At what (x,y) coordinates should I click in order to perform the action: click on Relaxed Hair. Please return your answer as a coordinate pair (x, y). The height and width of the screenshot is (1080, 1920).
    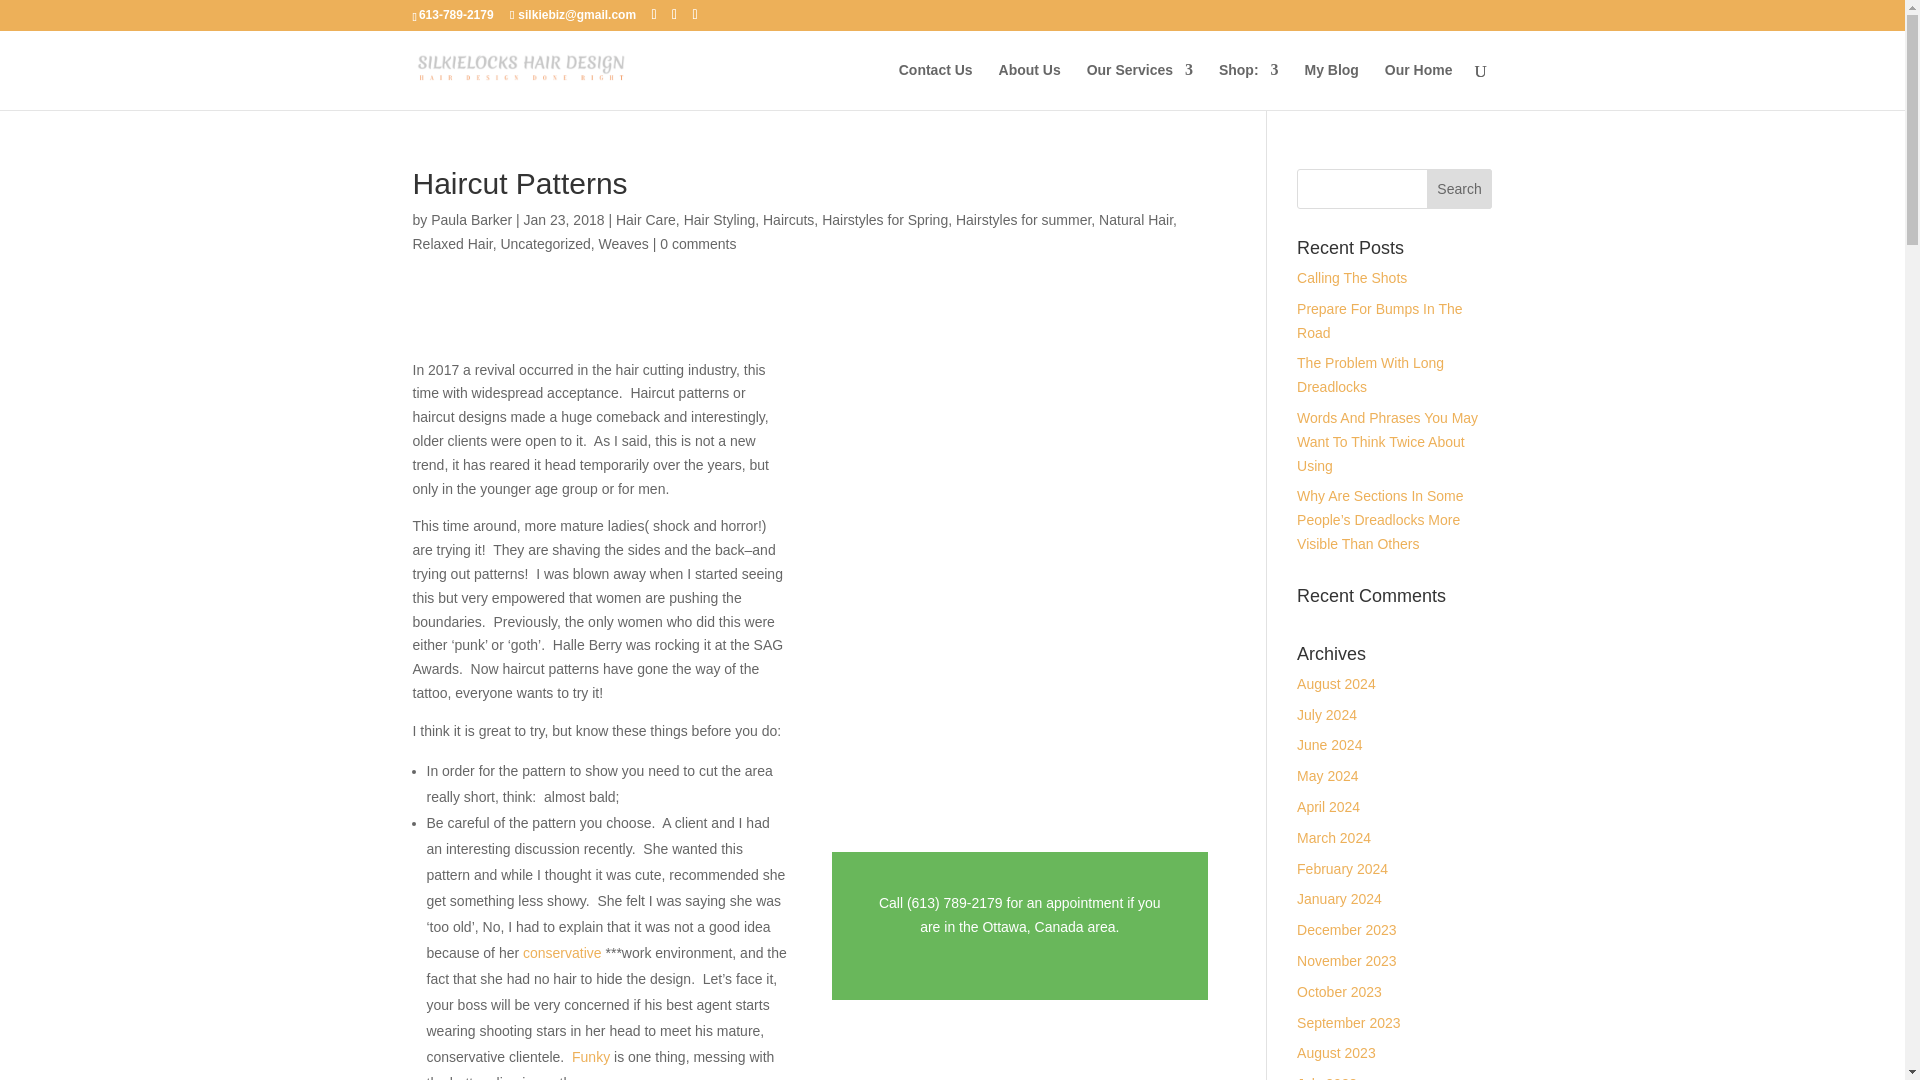
    Looking at the image, I should click on (452, 244).